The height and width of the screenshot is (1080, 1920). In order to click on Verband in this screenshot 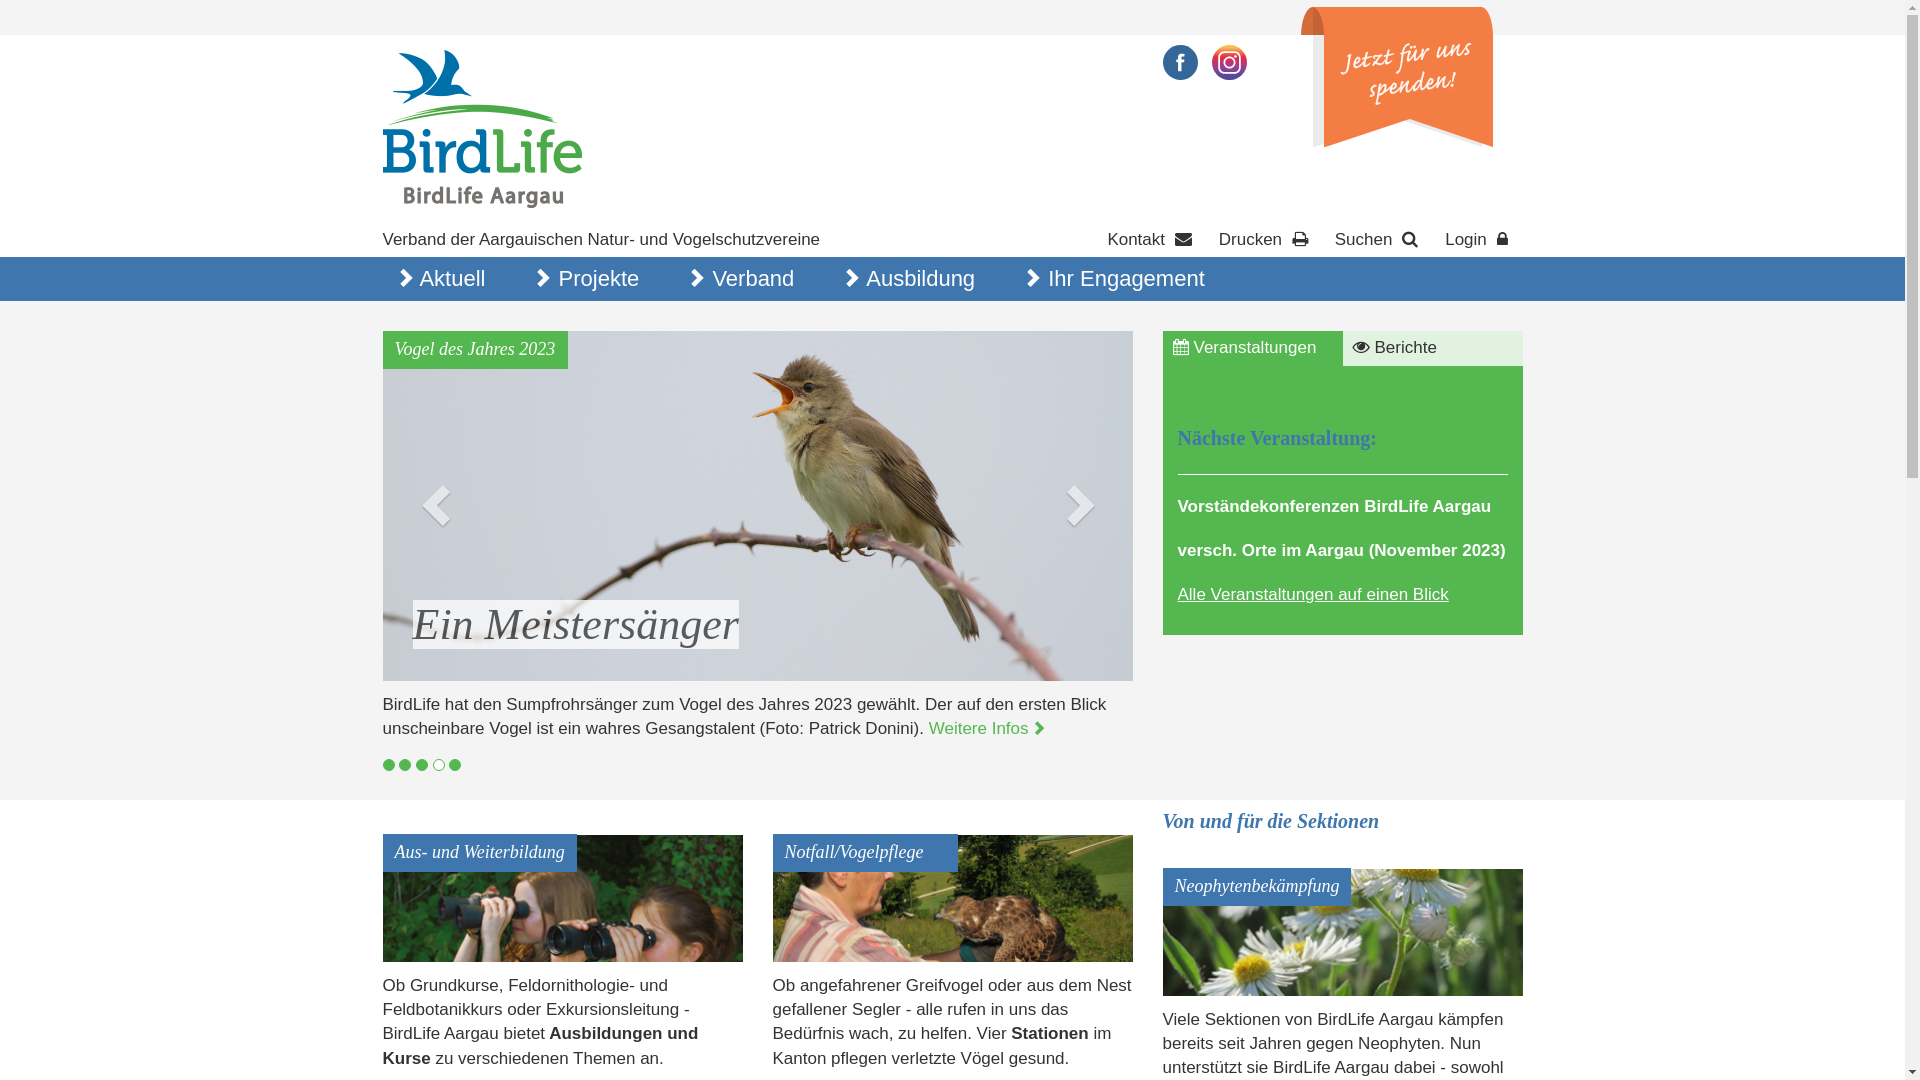, I will do `click(752, 279)`.